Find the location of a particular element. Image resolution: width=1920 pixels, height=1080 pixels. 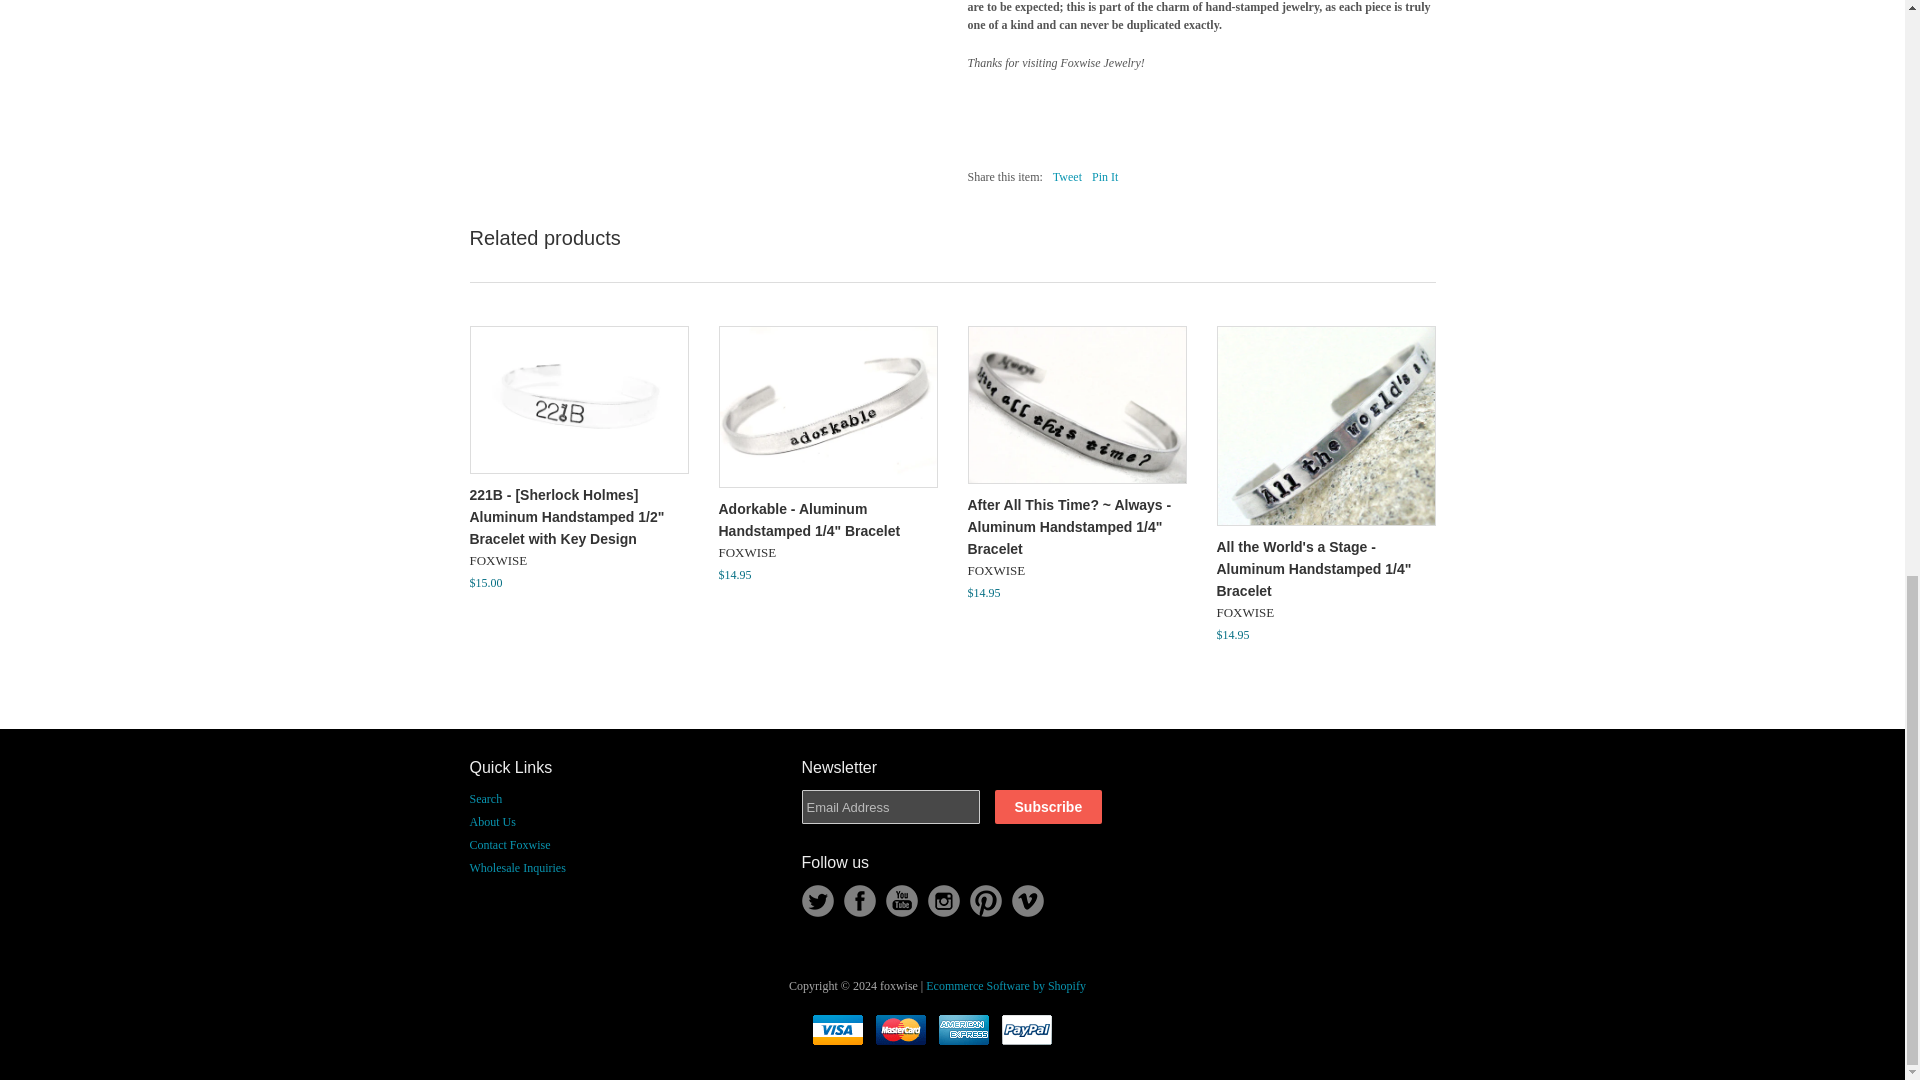

foxwise on Pinterest is located at coordinates (986, 900).